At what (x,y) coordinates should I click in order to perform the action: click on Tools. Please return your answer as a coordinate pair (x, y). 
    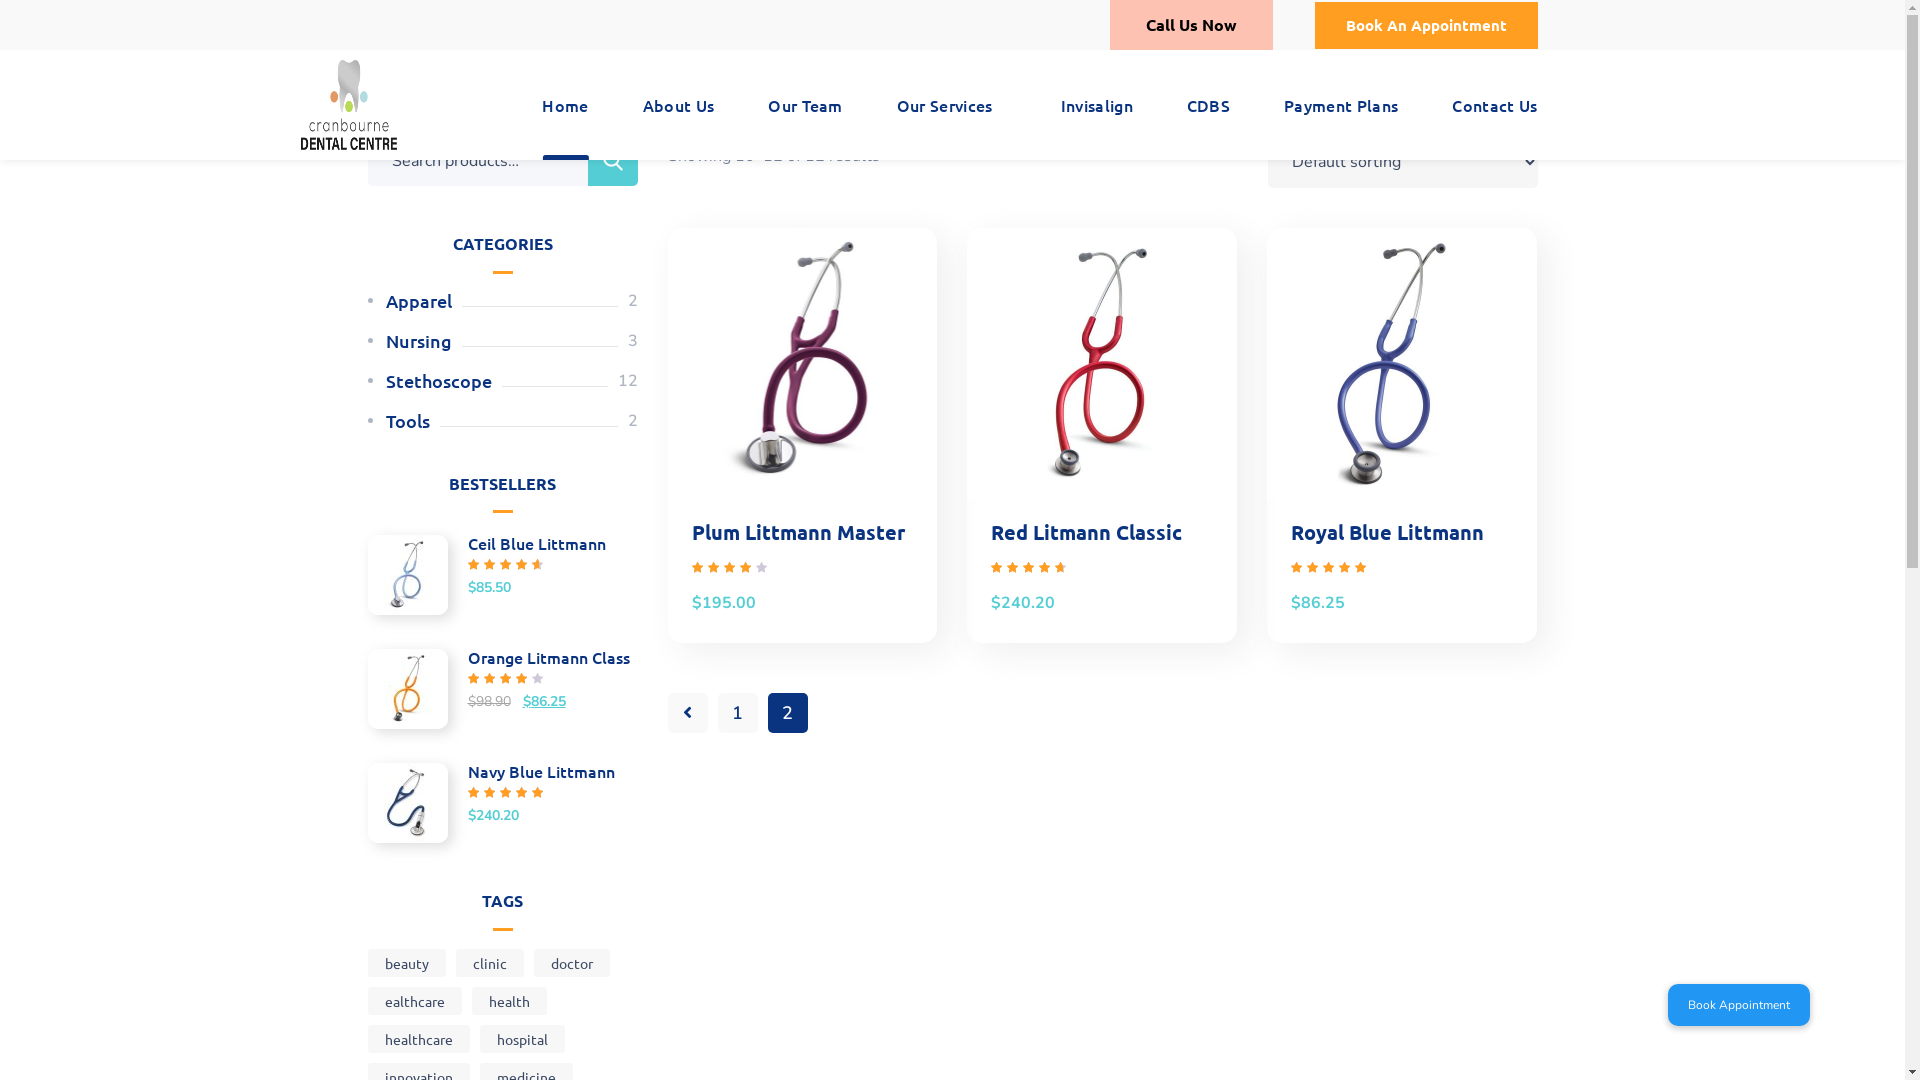
    Looking at the image, I should click on (408, 421).